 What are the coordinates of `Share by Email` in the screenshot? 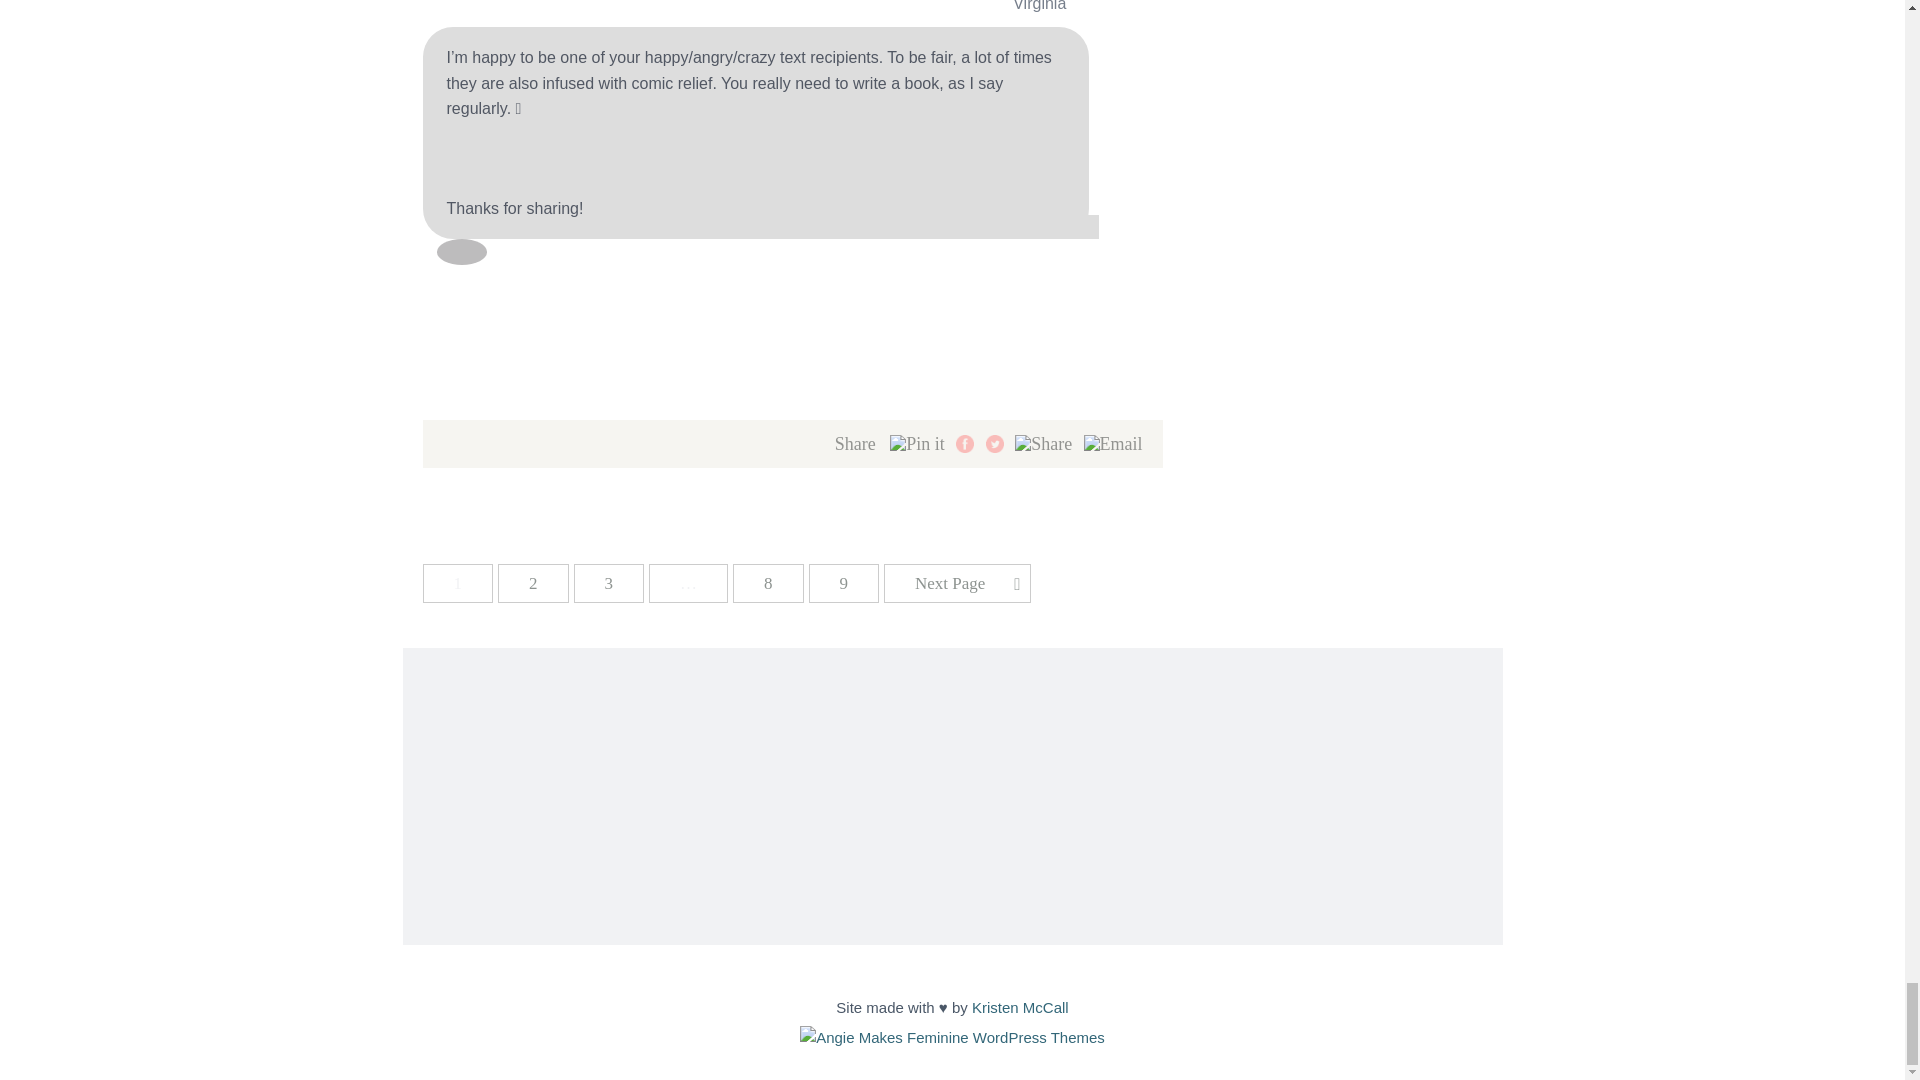 It's located at (1113, 444).